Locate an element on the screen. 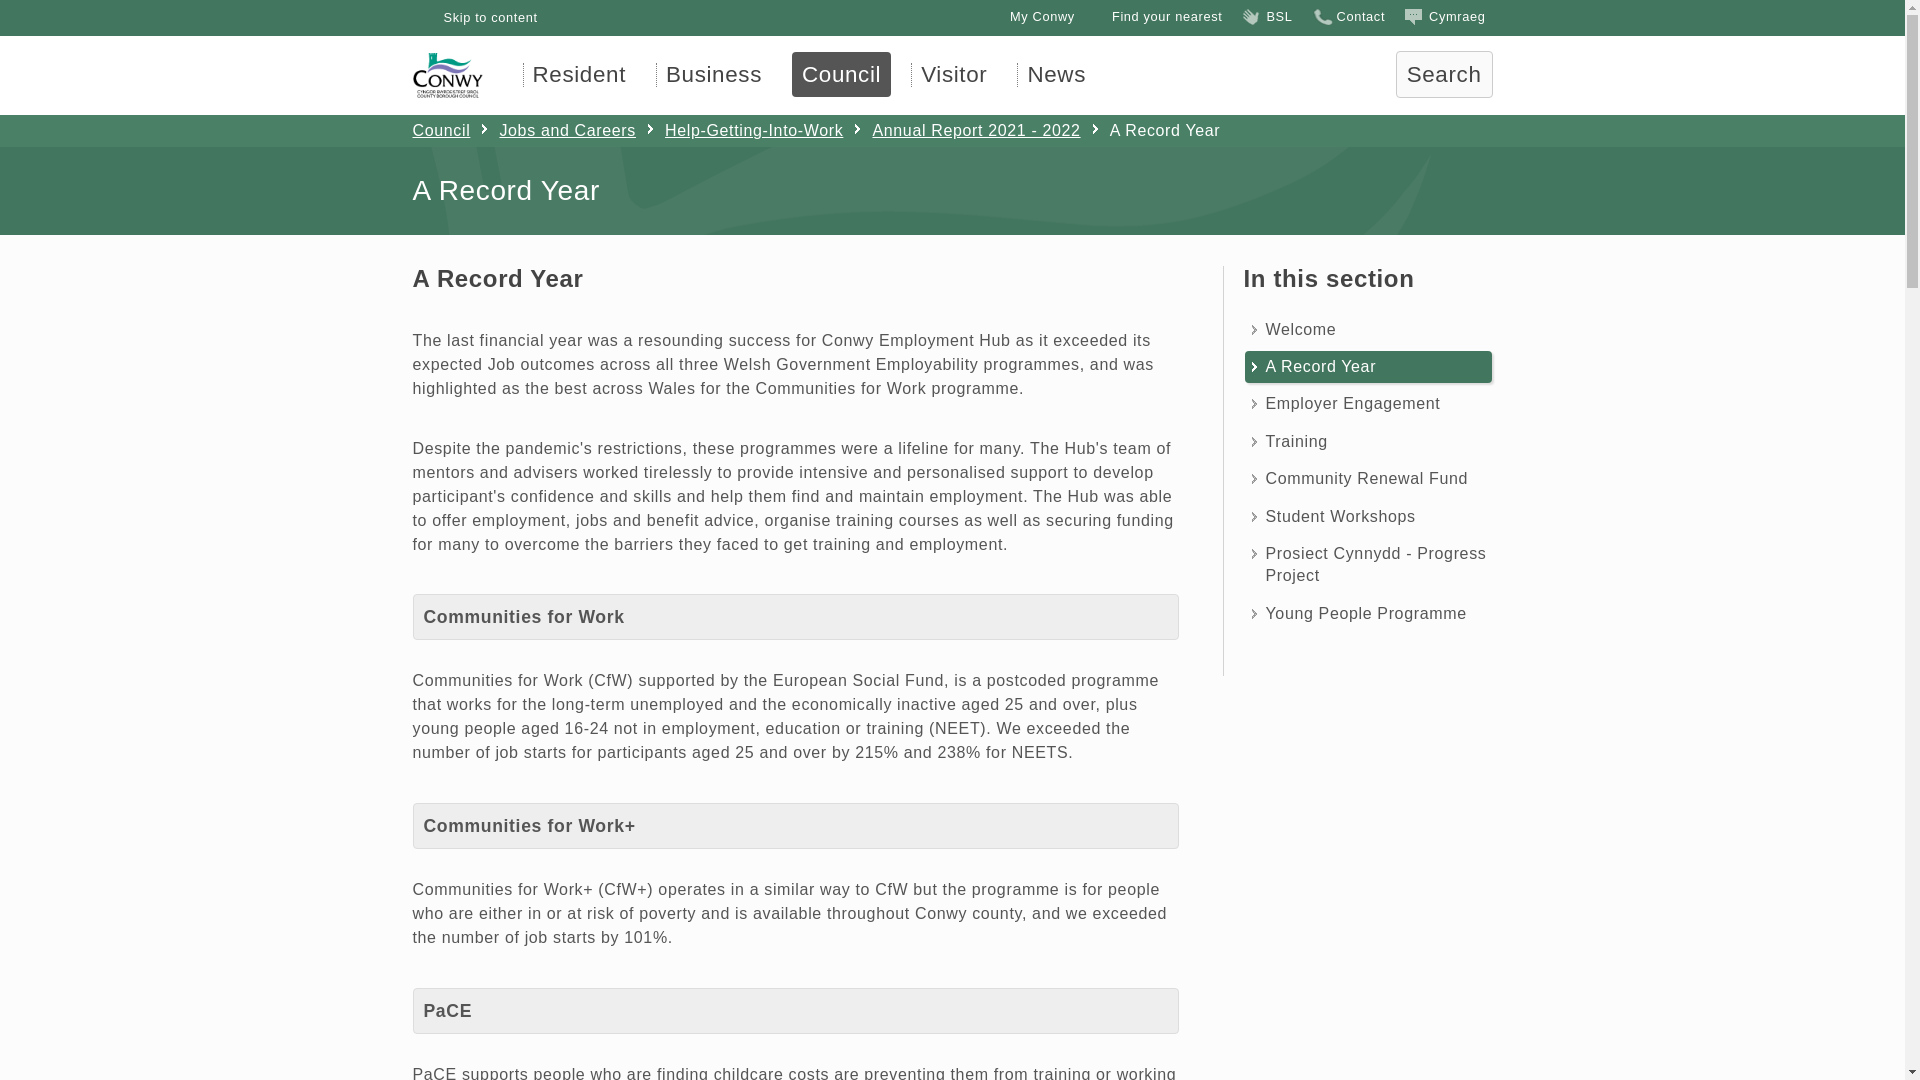 The width and height of the screenshot is (1920, 1080). Go to Help-Getting-Into-Work from here is located at coordinates (742, 130).